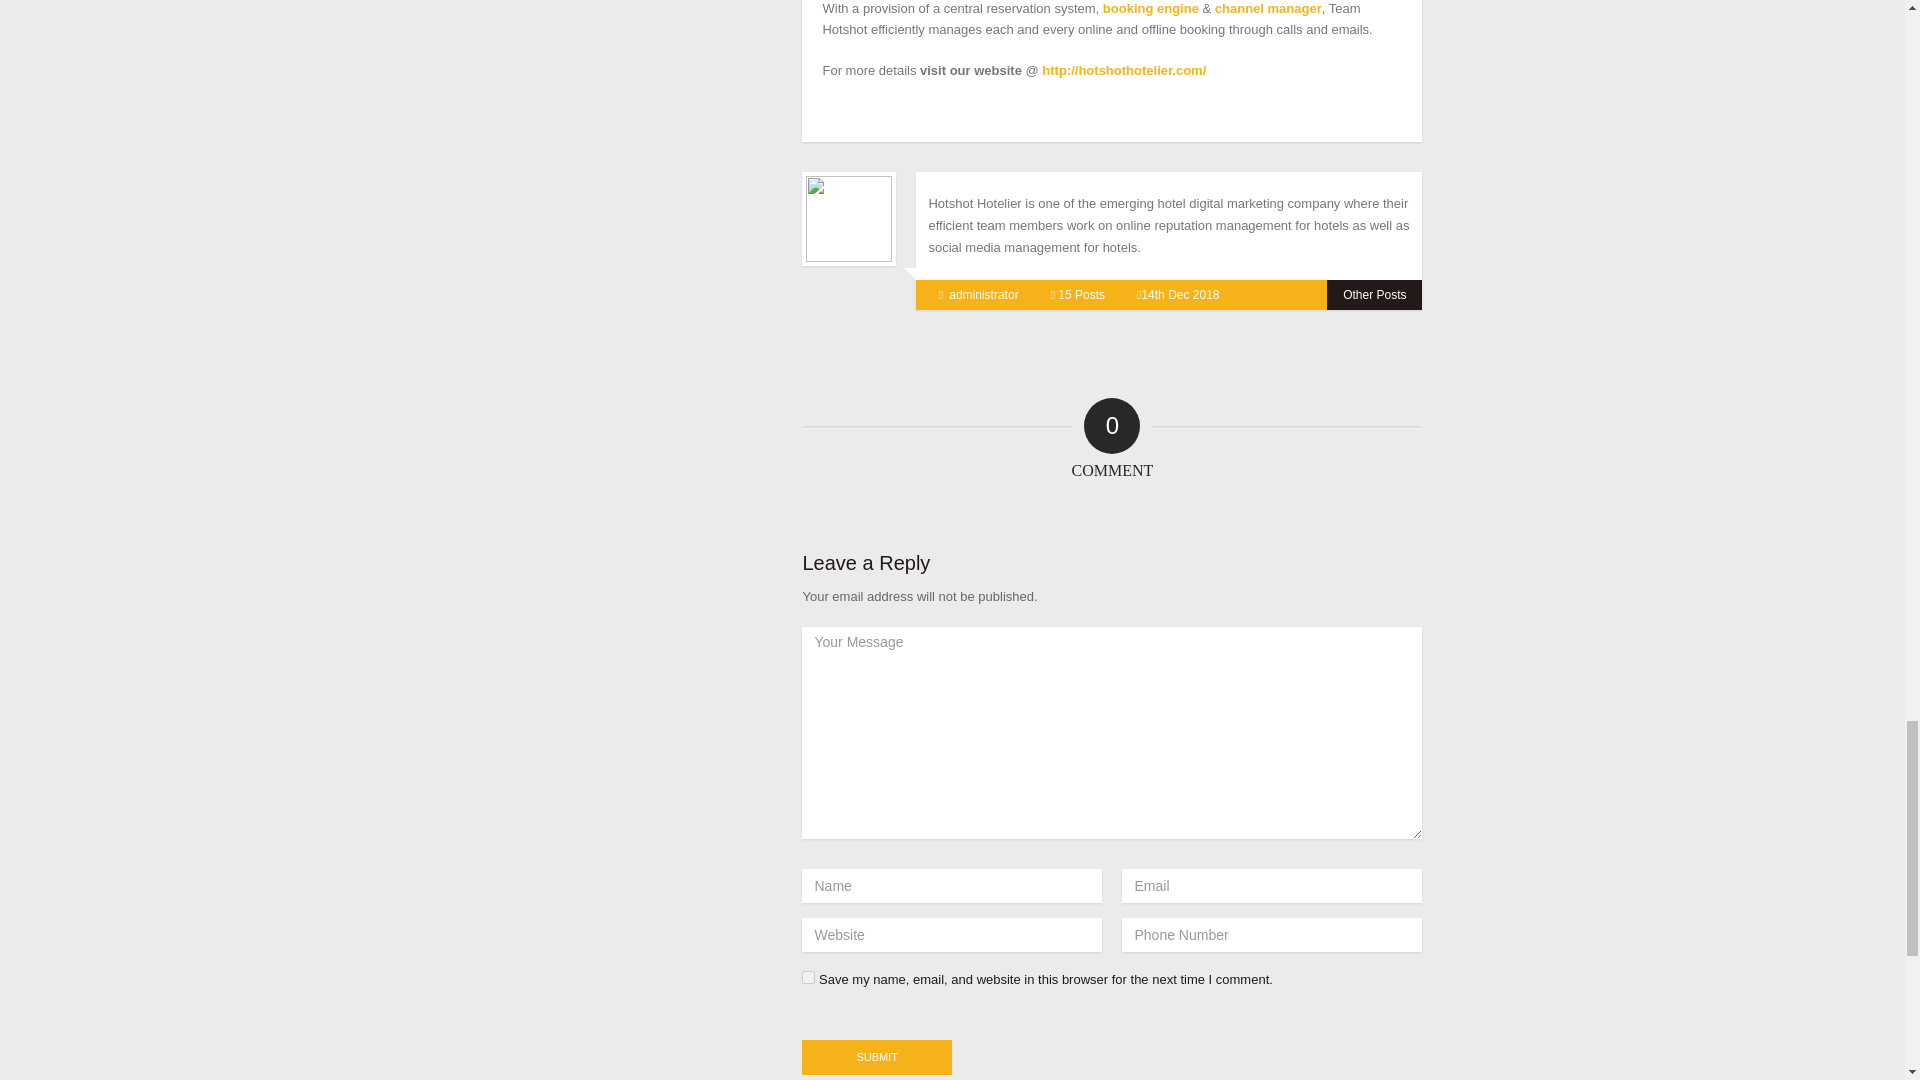 Image resolution: width=1920 pixels, height=1080 pixels. What do you see at coordinates (808, 976) in the screenshot?
I see `yes` at bounding box center [808, 976].